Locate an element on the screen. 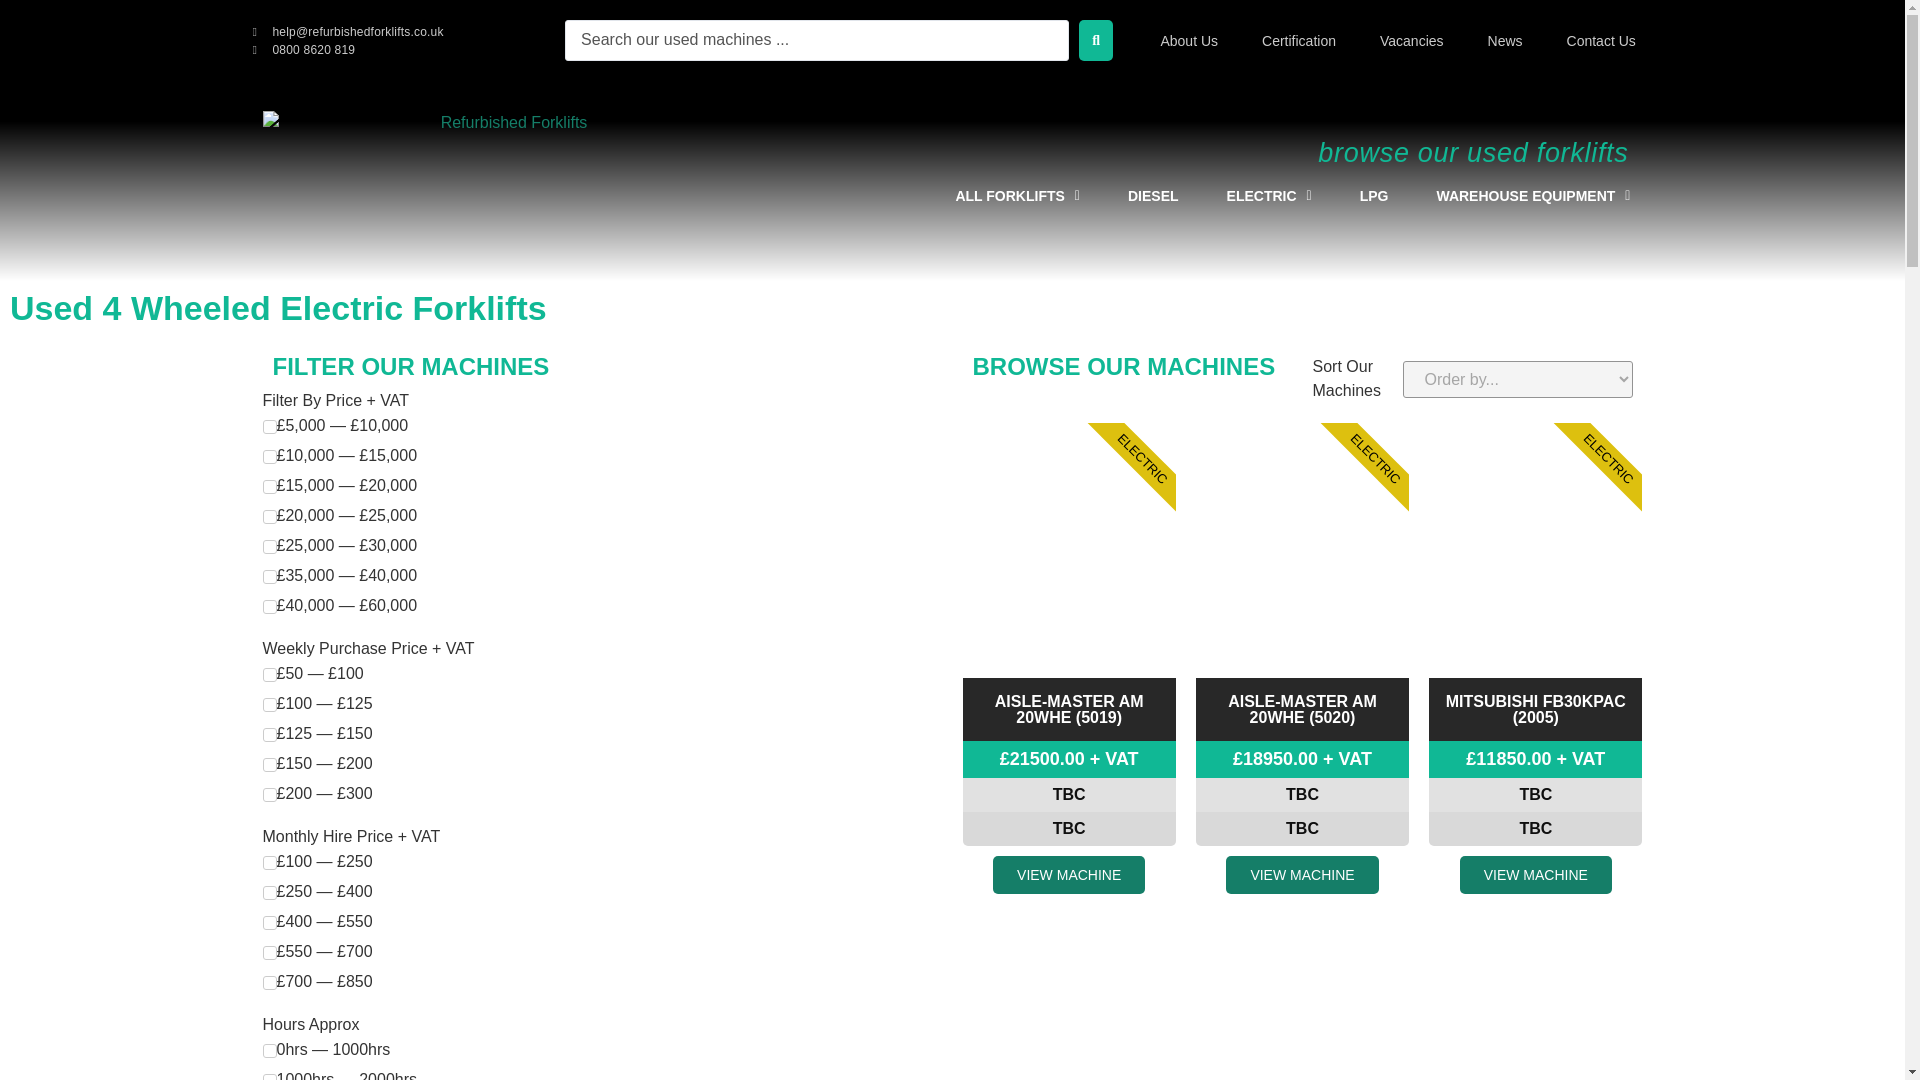  0800 8620 819 is located at coordinates (303, 48).